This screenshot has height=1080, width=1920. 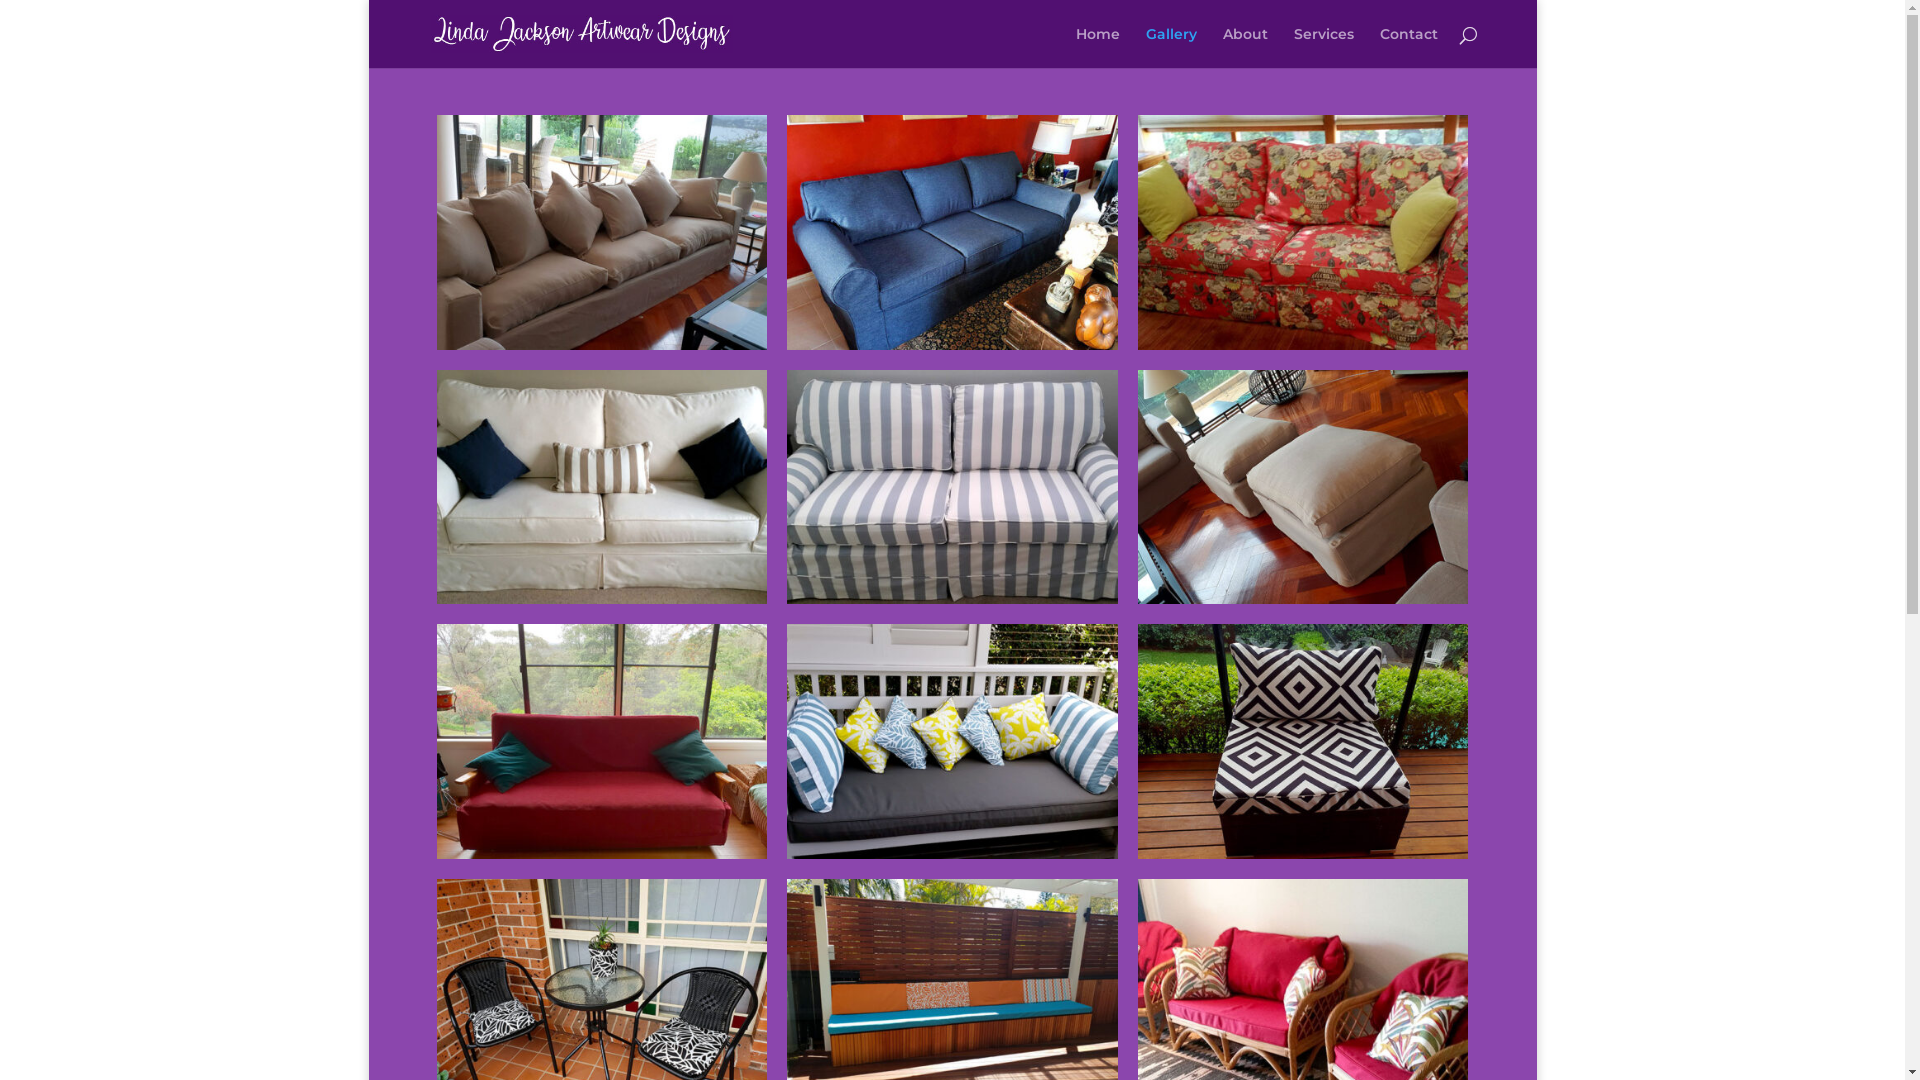 What do you see at coordinates (1246, 48) in the screenshot?
I see `About` at bounding box center [1246, 48].